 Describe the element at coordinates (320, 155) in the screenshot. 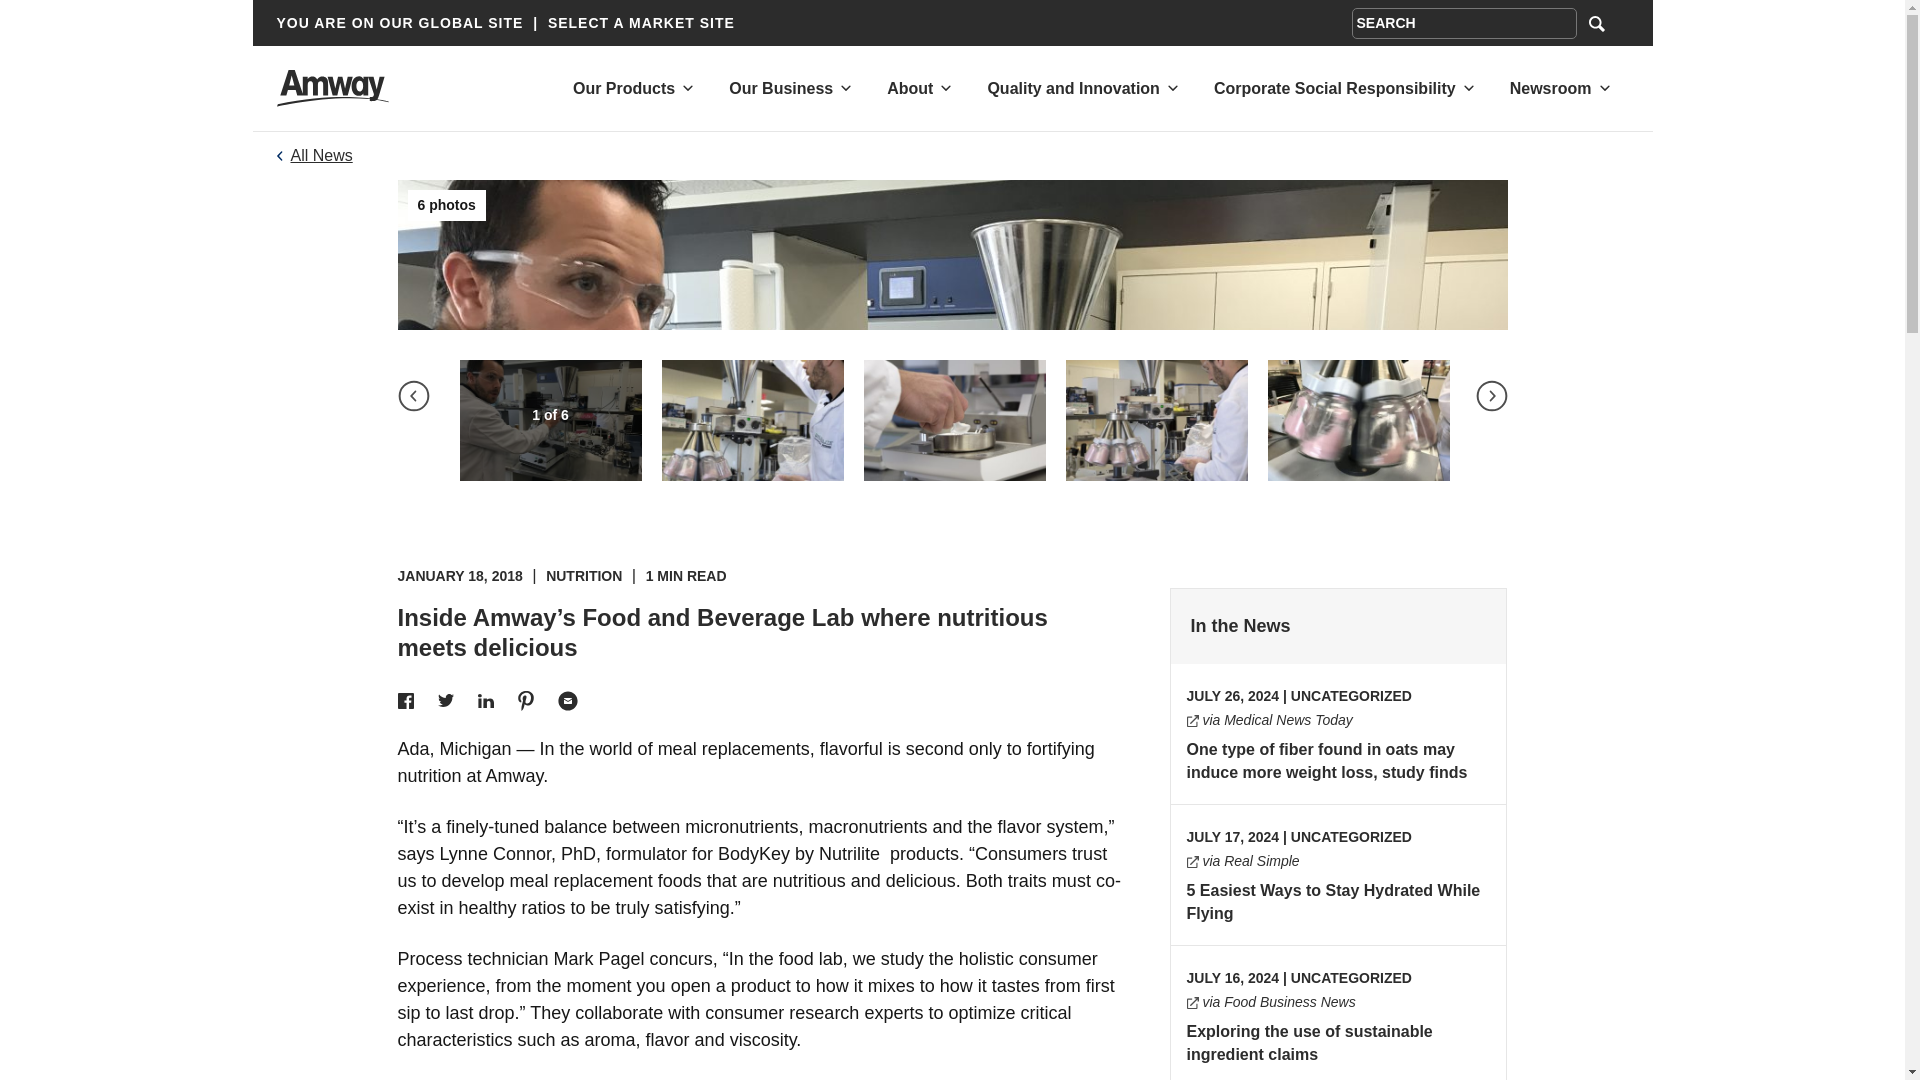

I see `All News` at that location.